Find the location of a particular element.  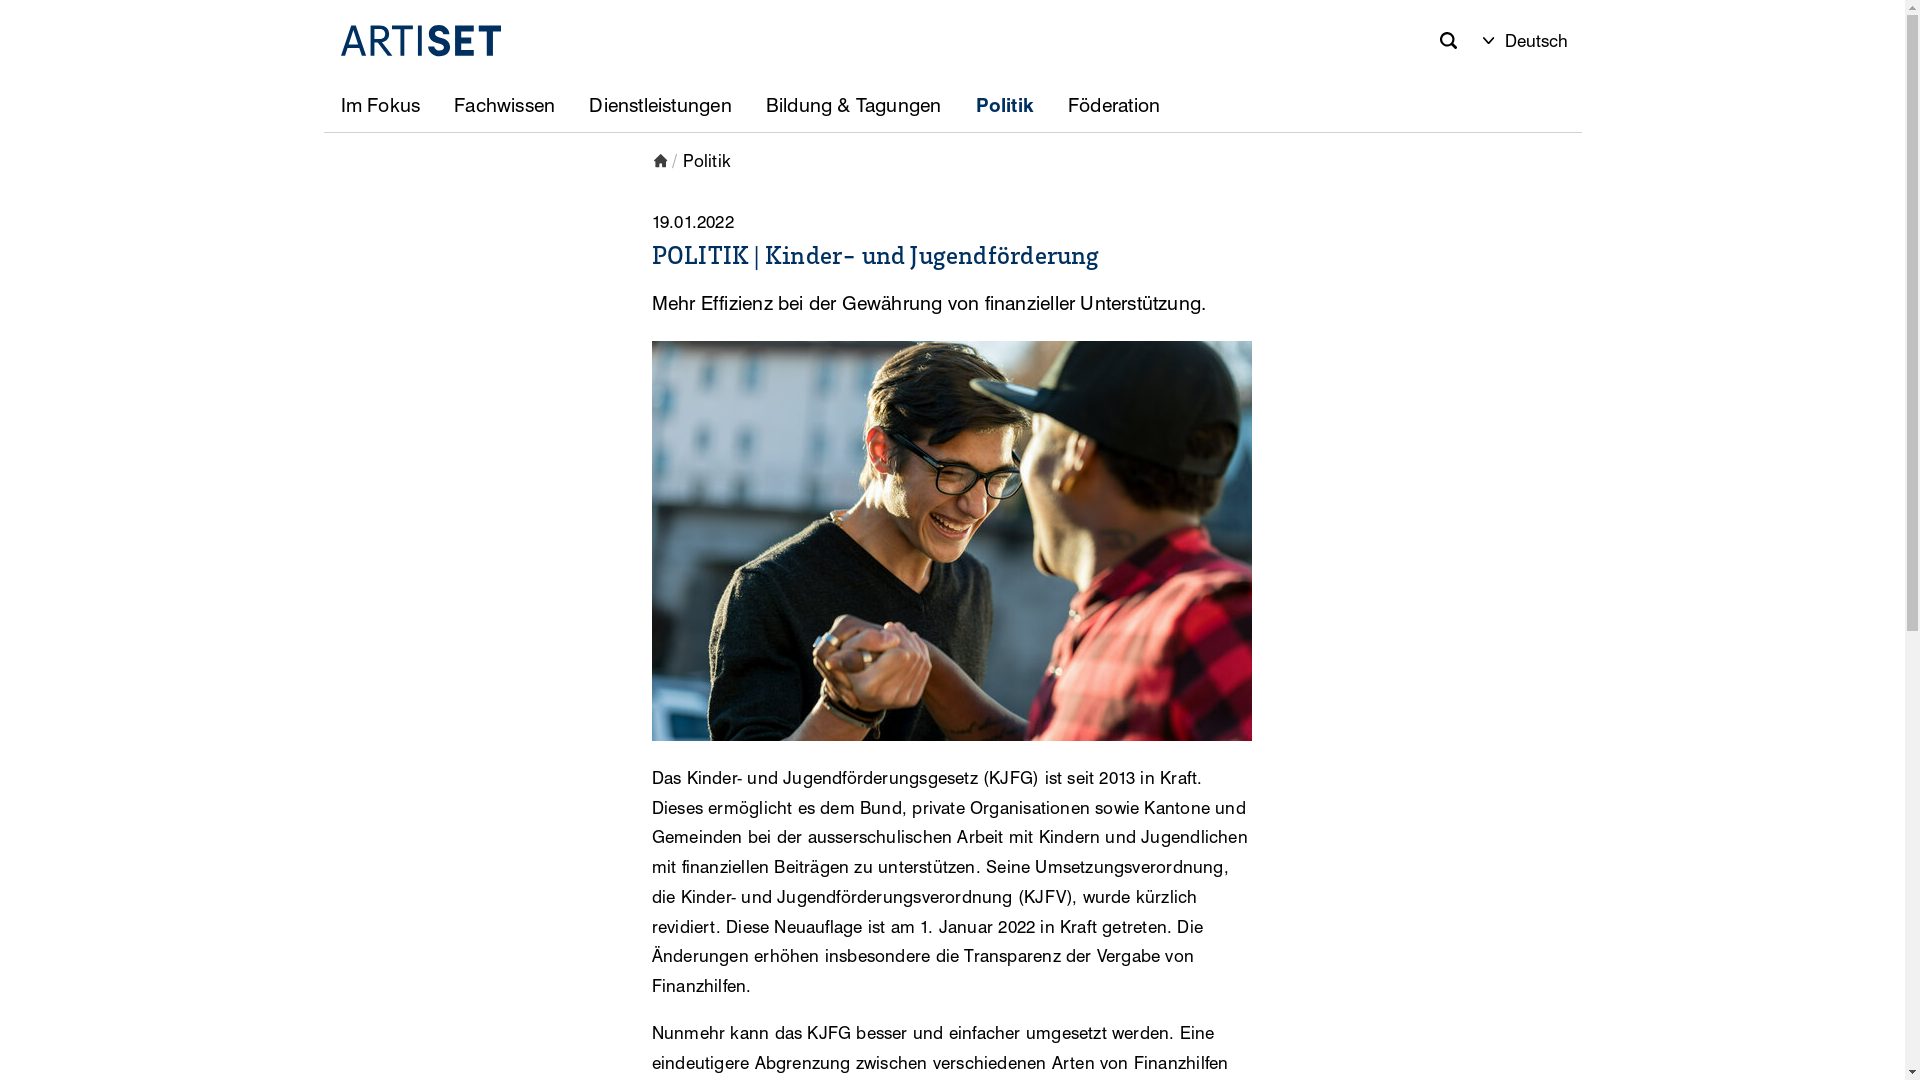

Politik is located at coordinates (708, 161).